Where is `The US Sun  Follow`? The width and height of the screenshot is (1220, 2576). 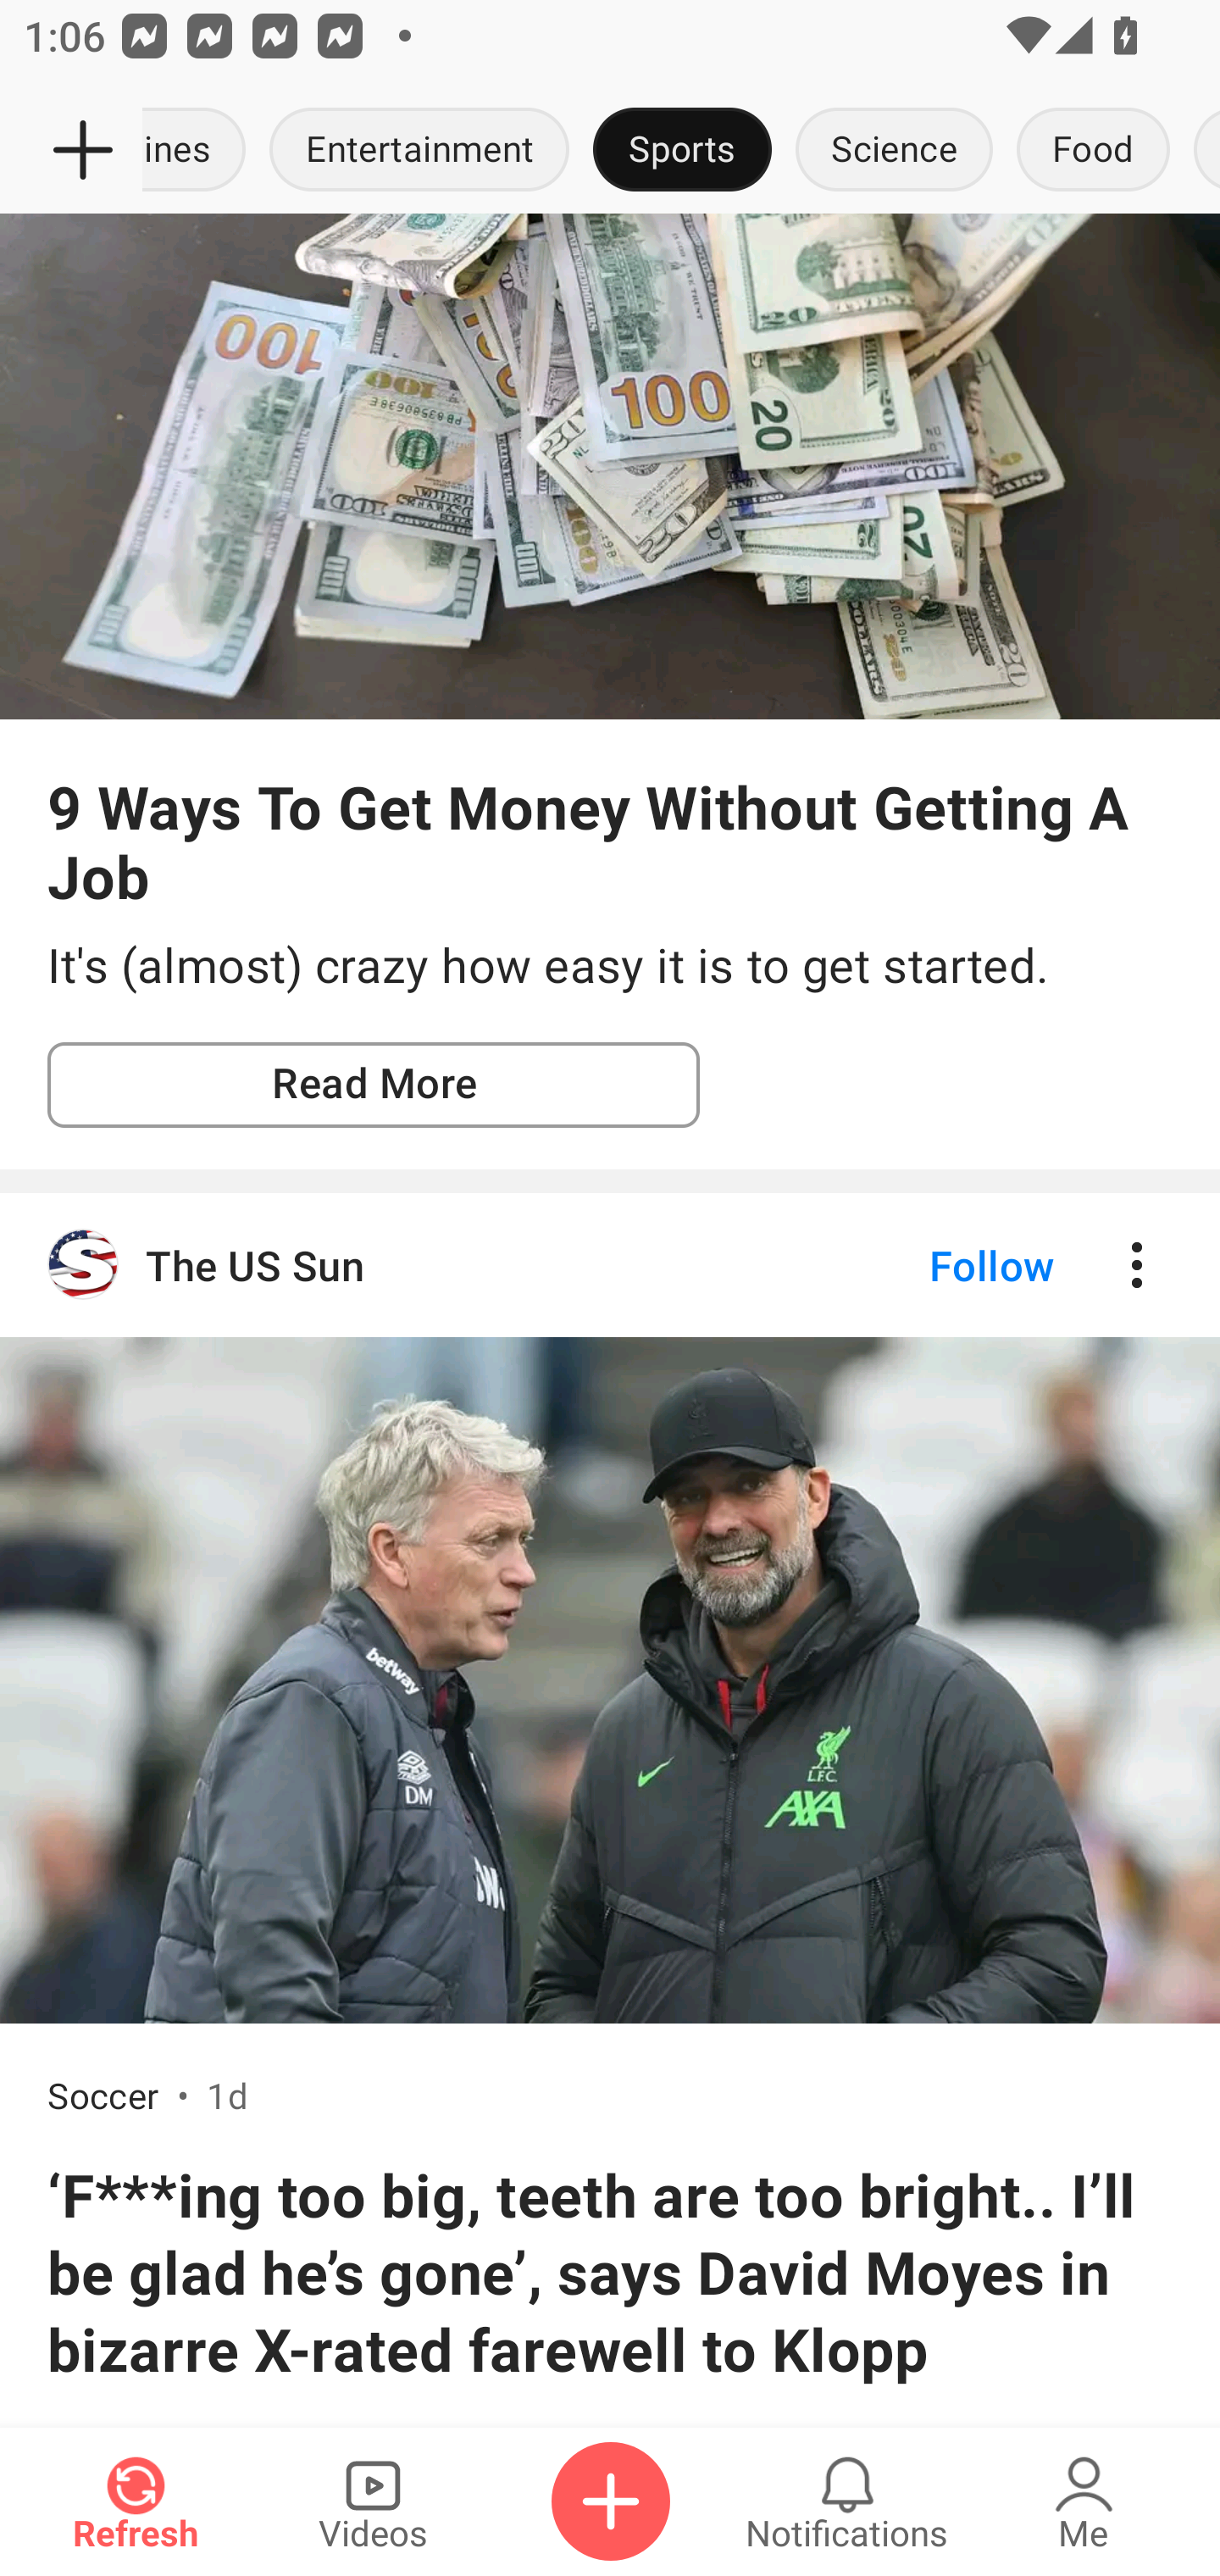 The US Sun  Follow is located at coordinates (610, 1264).